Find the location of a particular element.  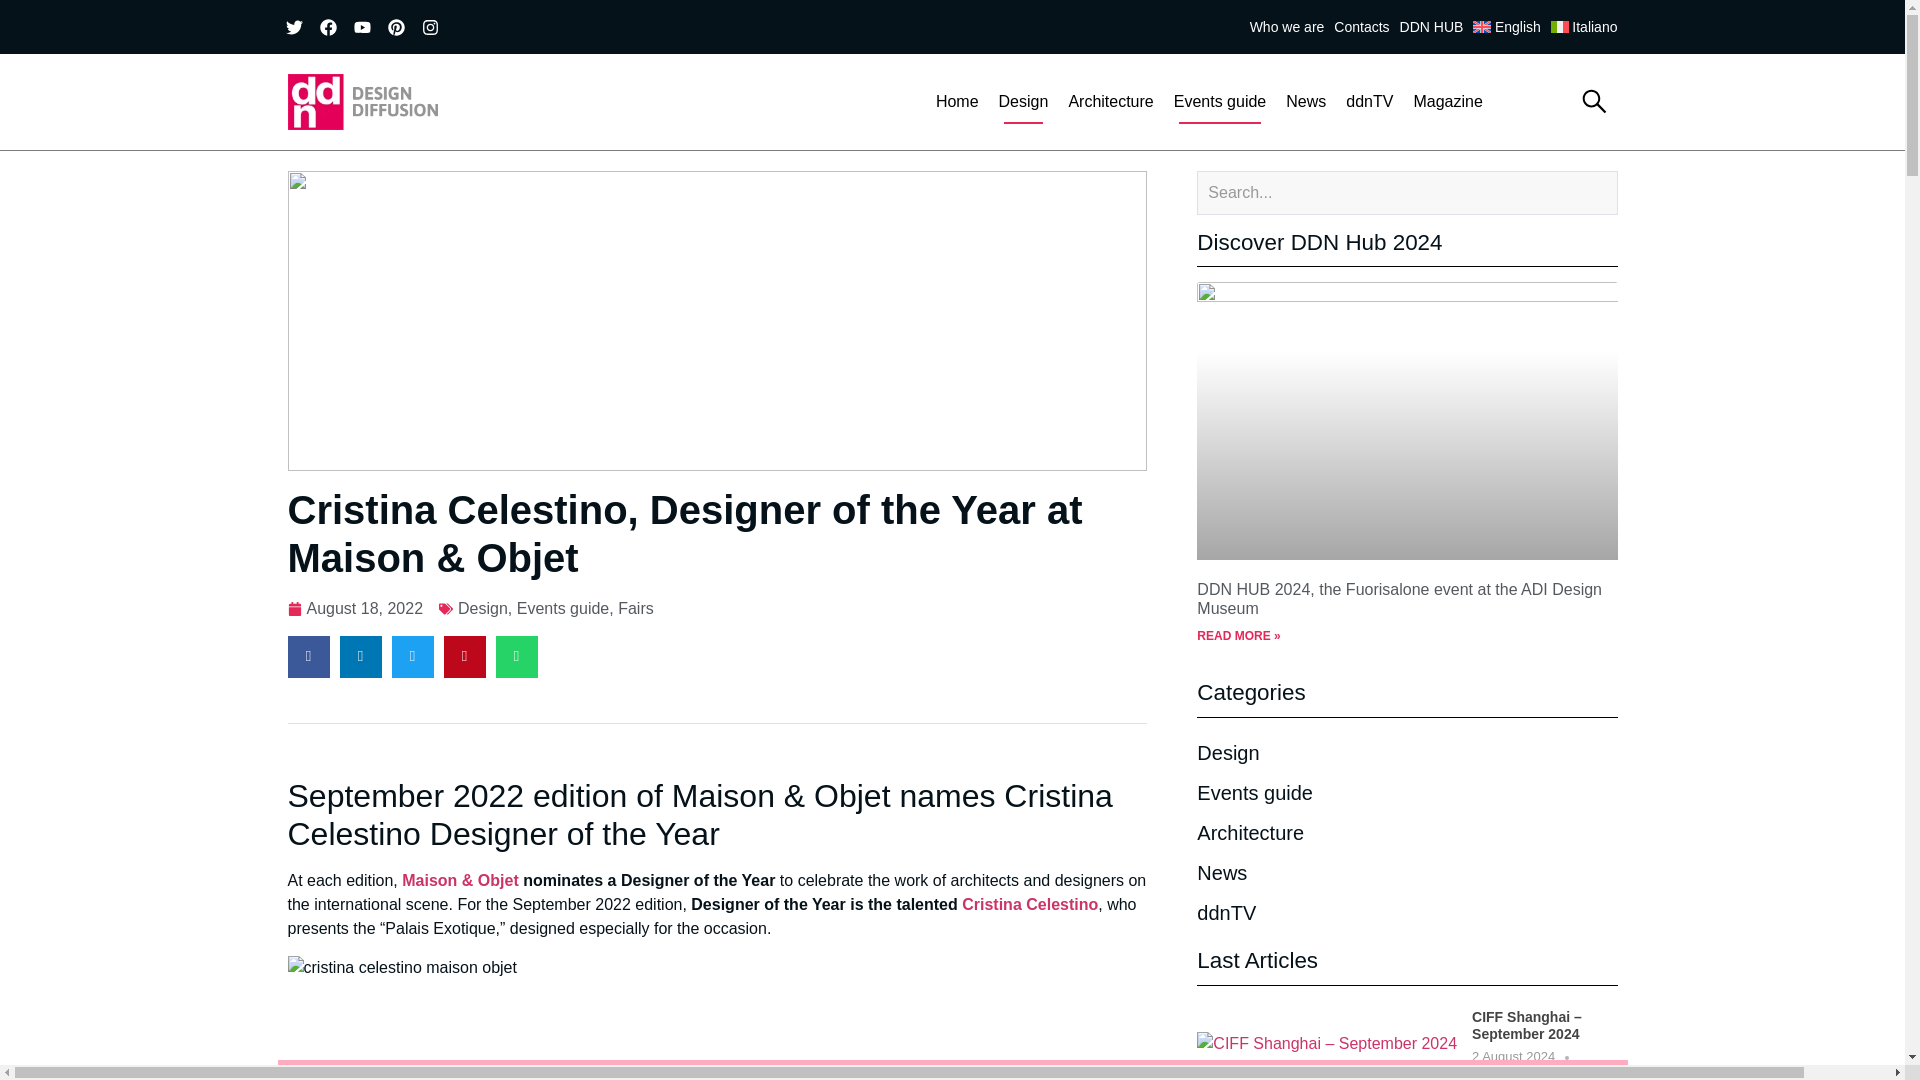

Architecture is located at coordinates (1110, 102).